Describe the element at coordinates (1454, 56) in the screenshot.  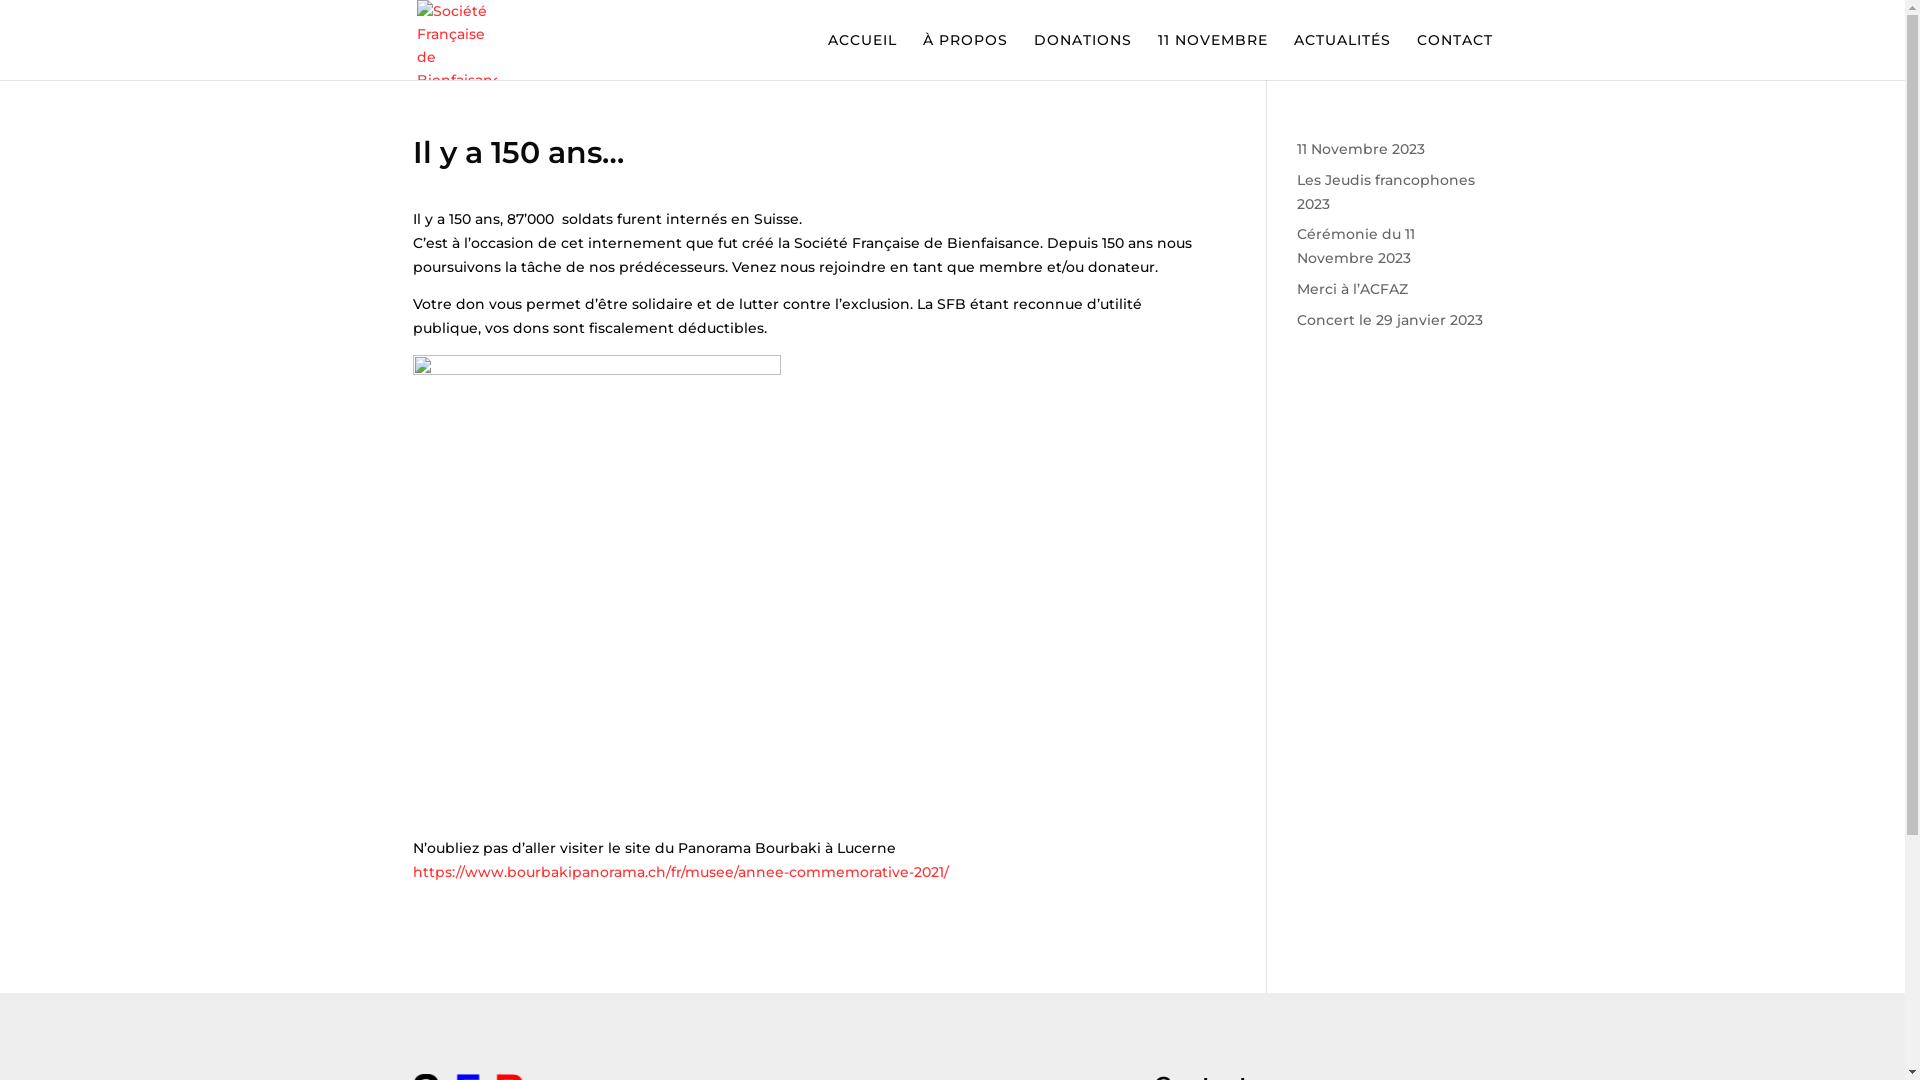
I see `CONTACT` at that location.